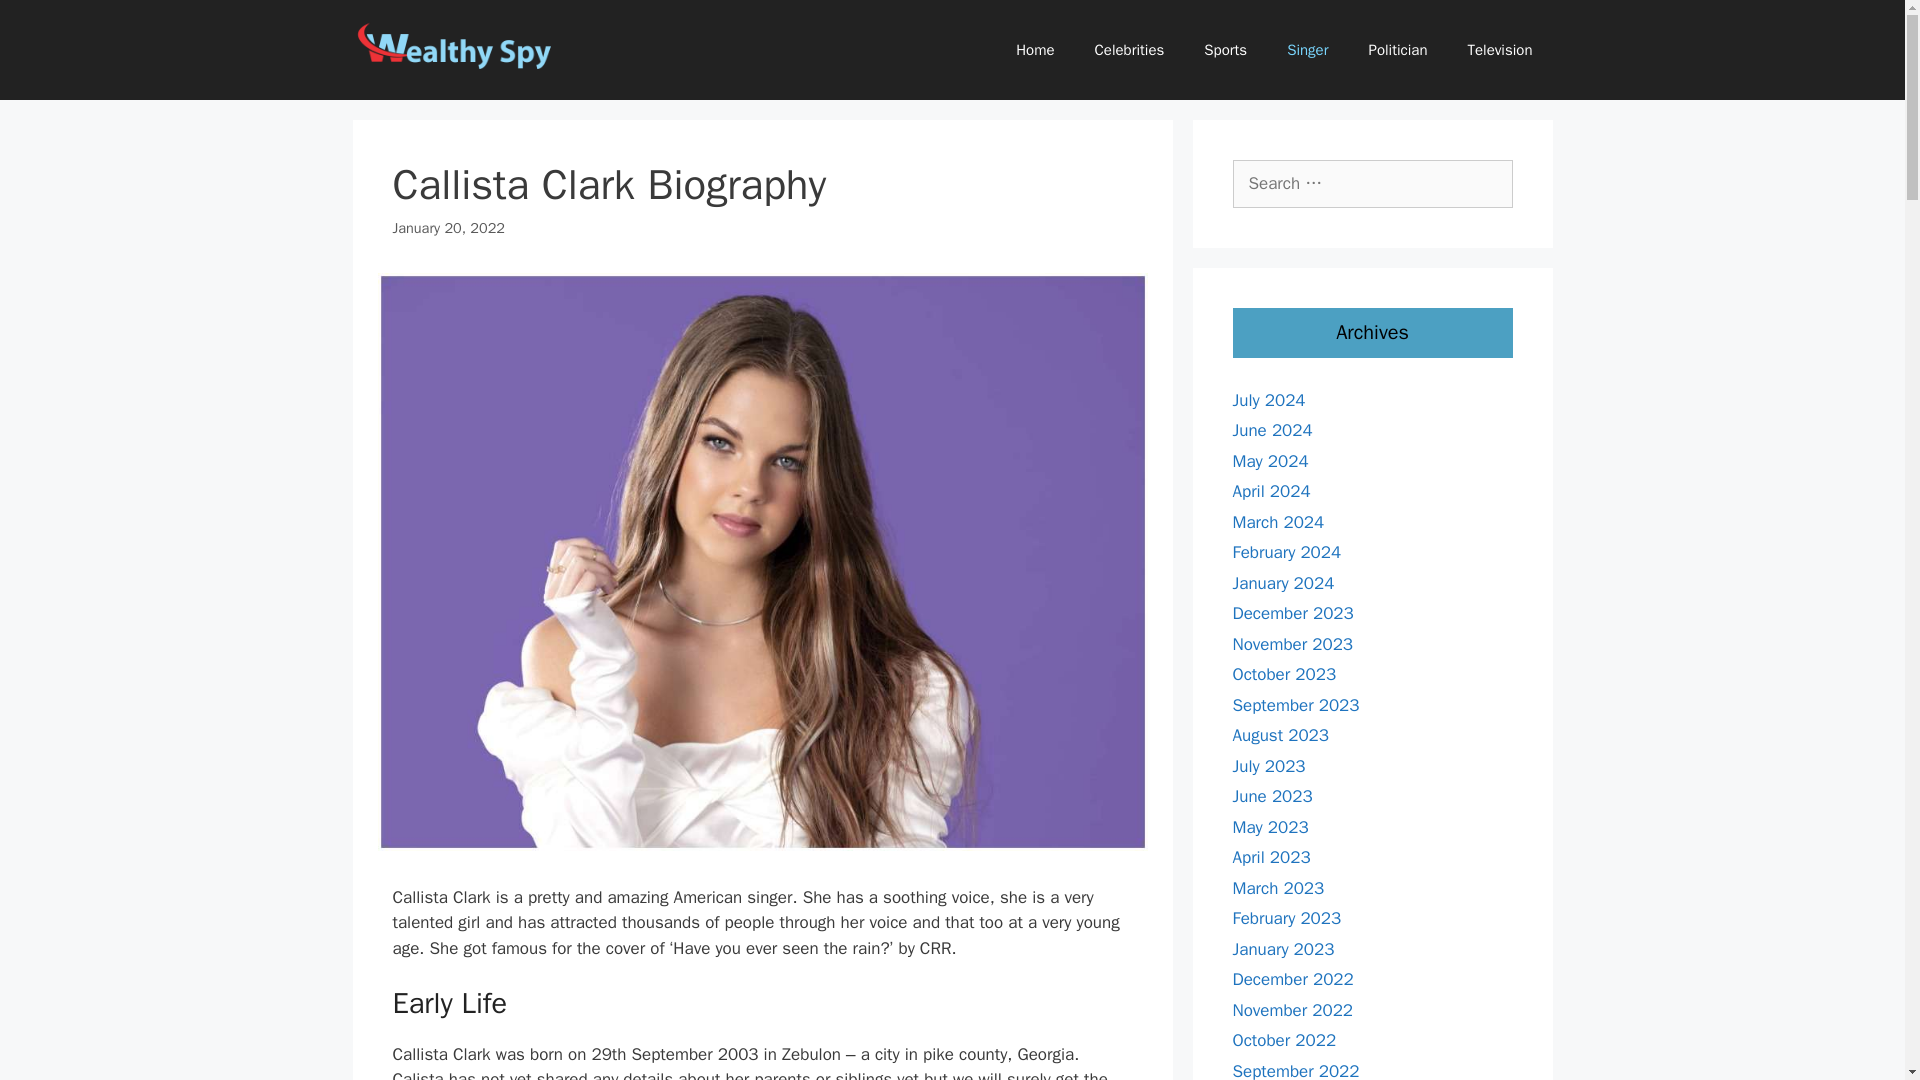 The width and height of the screenshot is (1920, 1080). What do you see at coordinates (1284, 674) in the screenshot?
I see `October 2023` at bounding box center [1284, 674].